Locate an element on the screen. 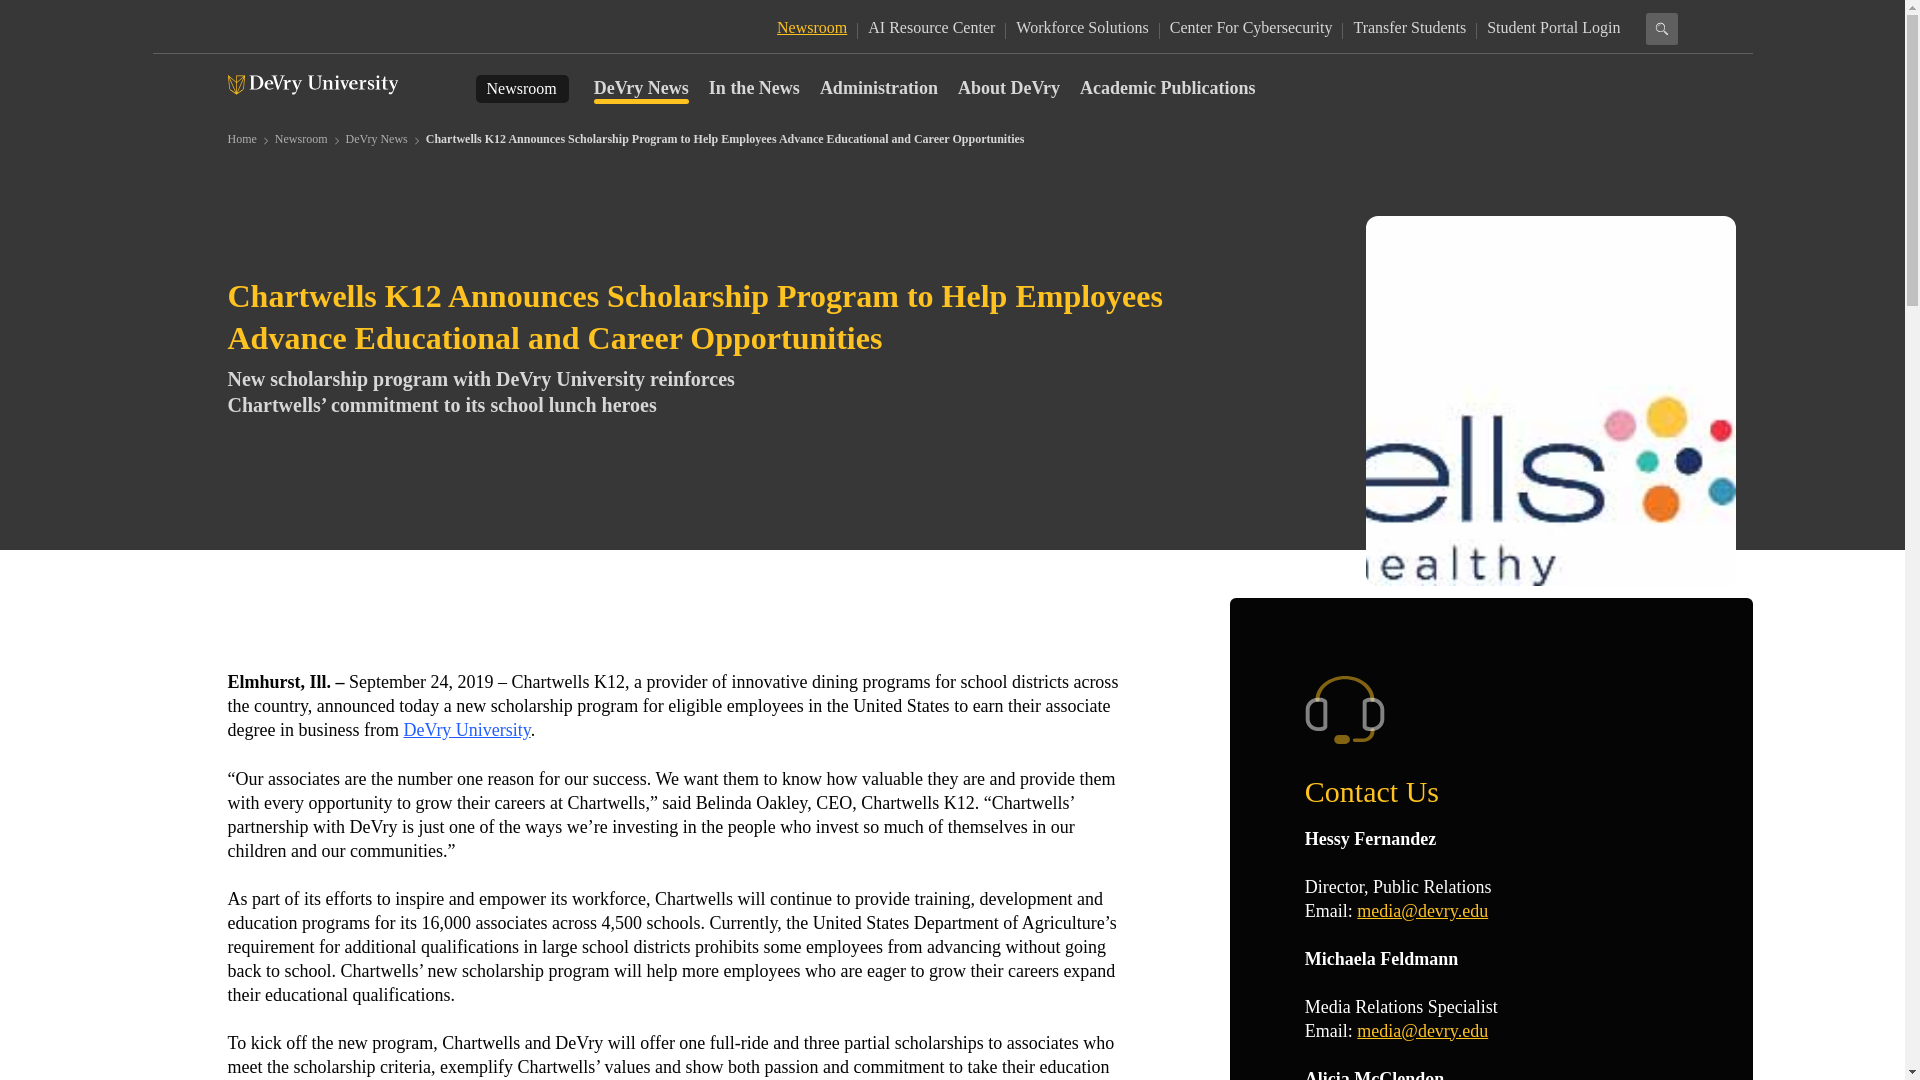  Administration is located at coordinates (878, 78).